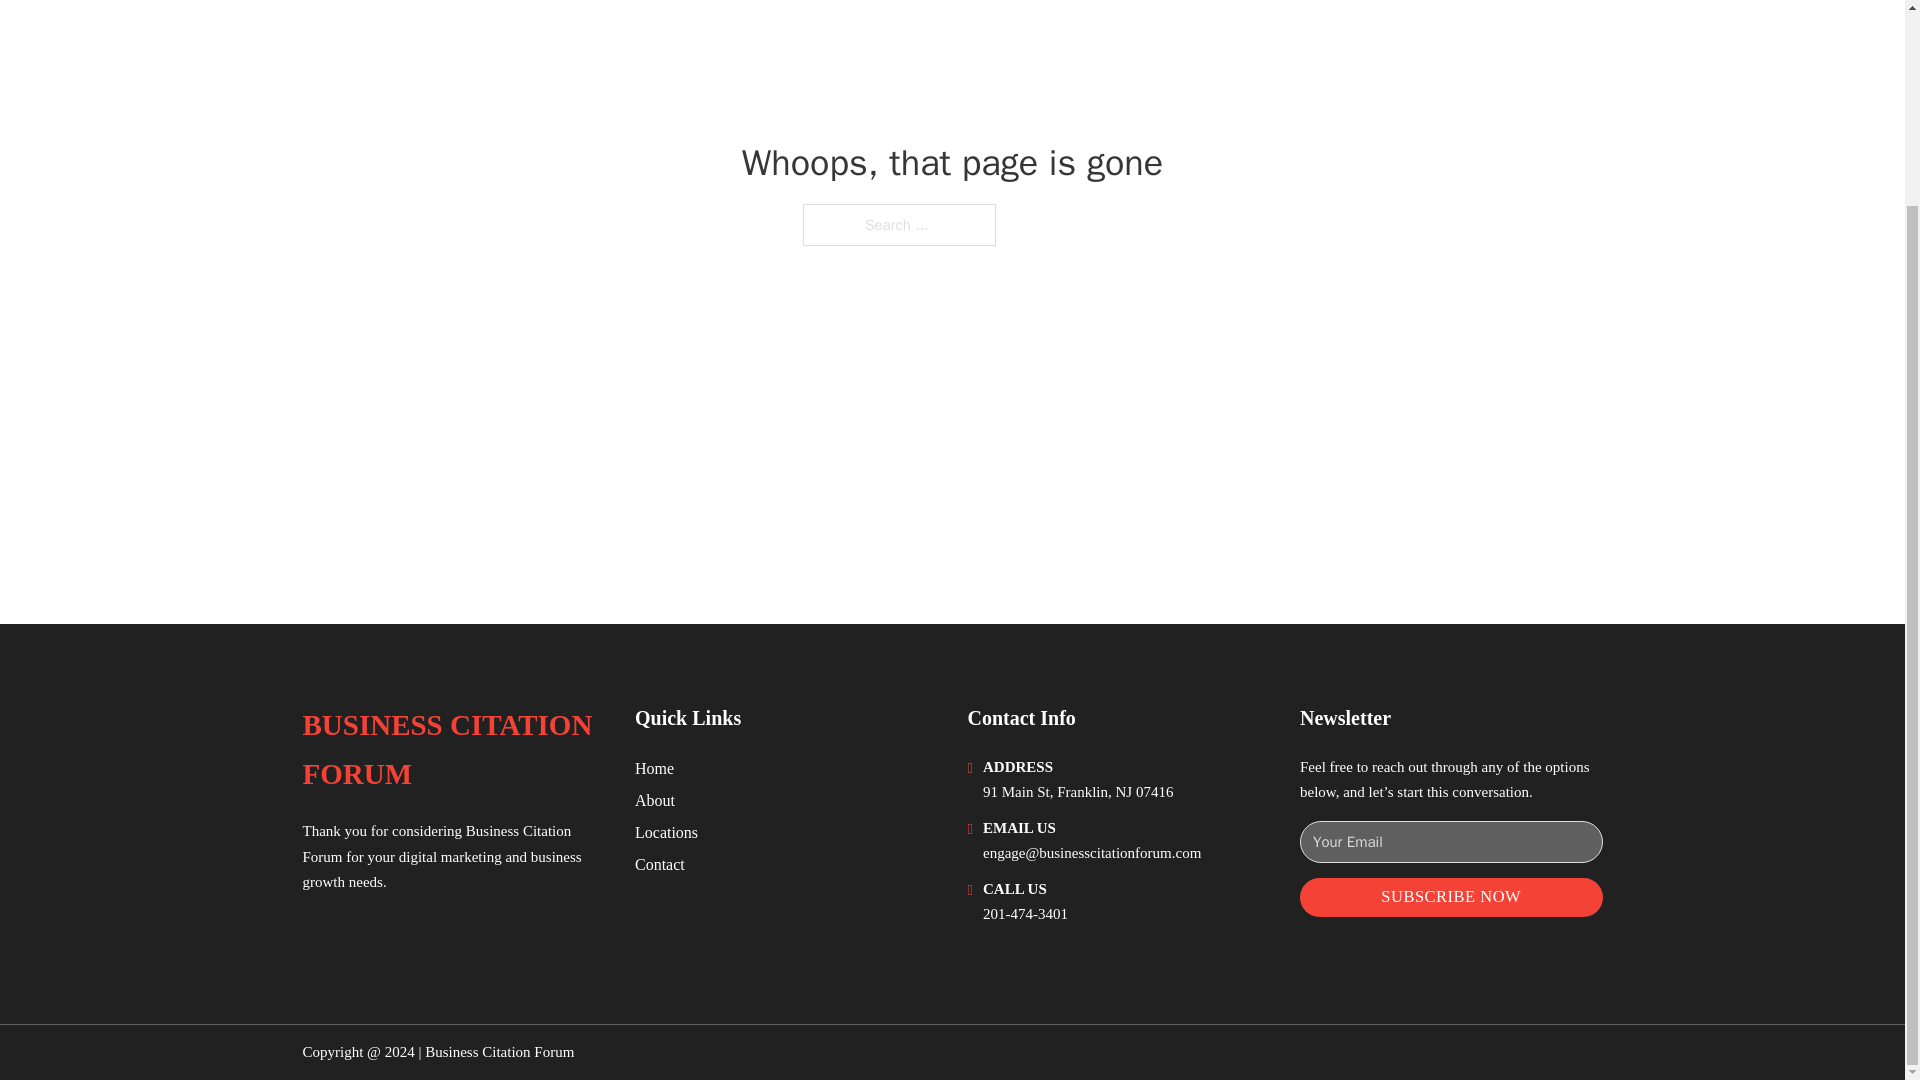 The width and height of the screenshot is (1920, 1080). Describe the element at coordinates (660, 864) in the screenshot. I see `Contact` at that location.